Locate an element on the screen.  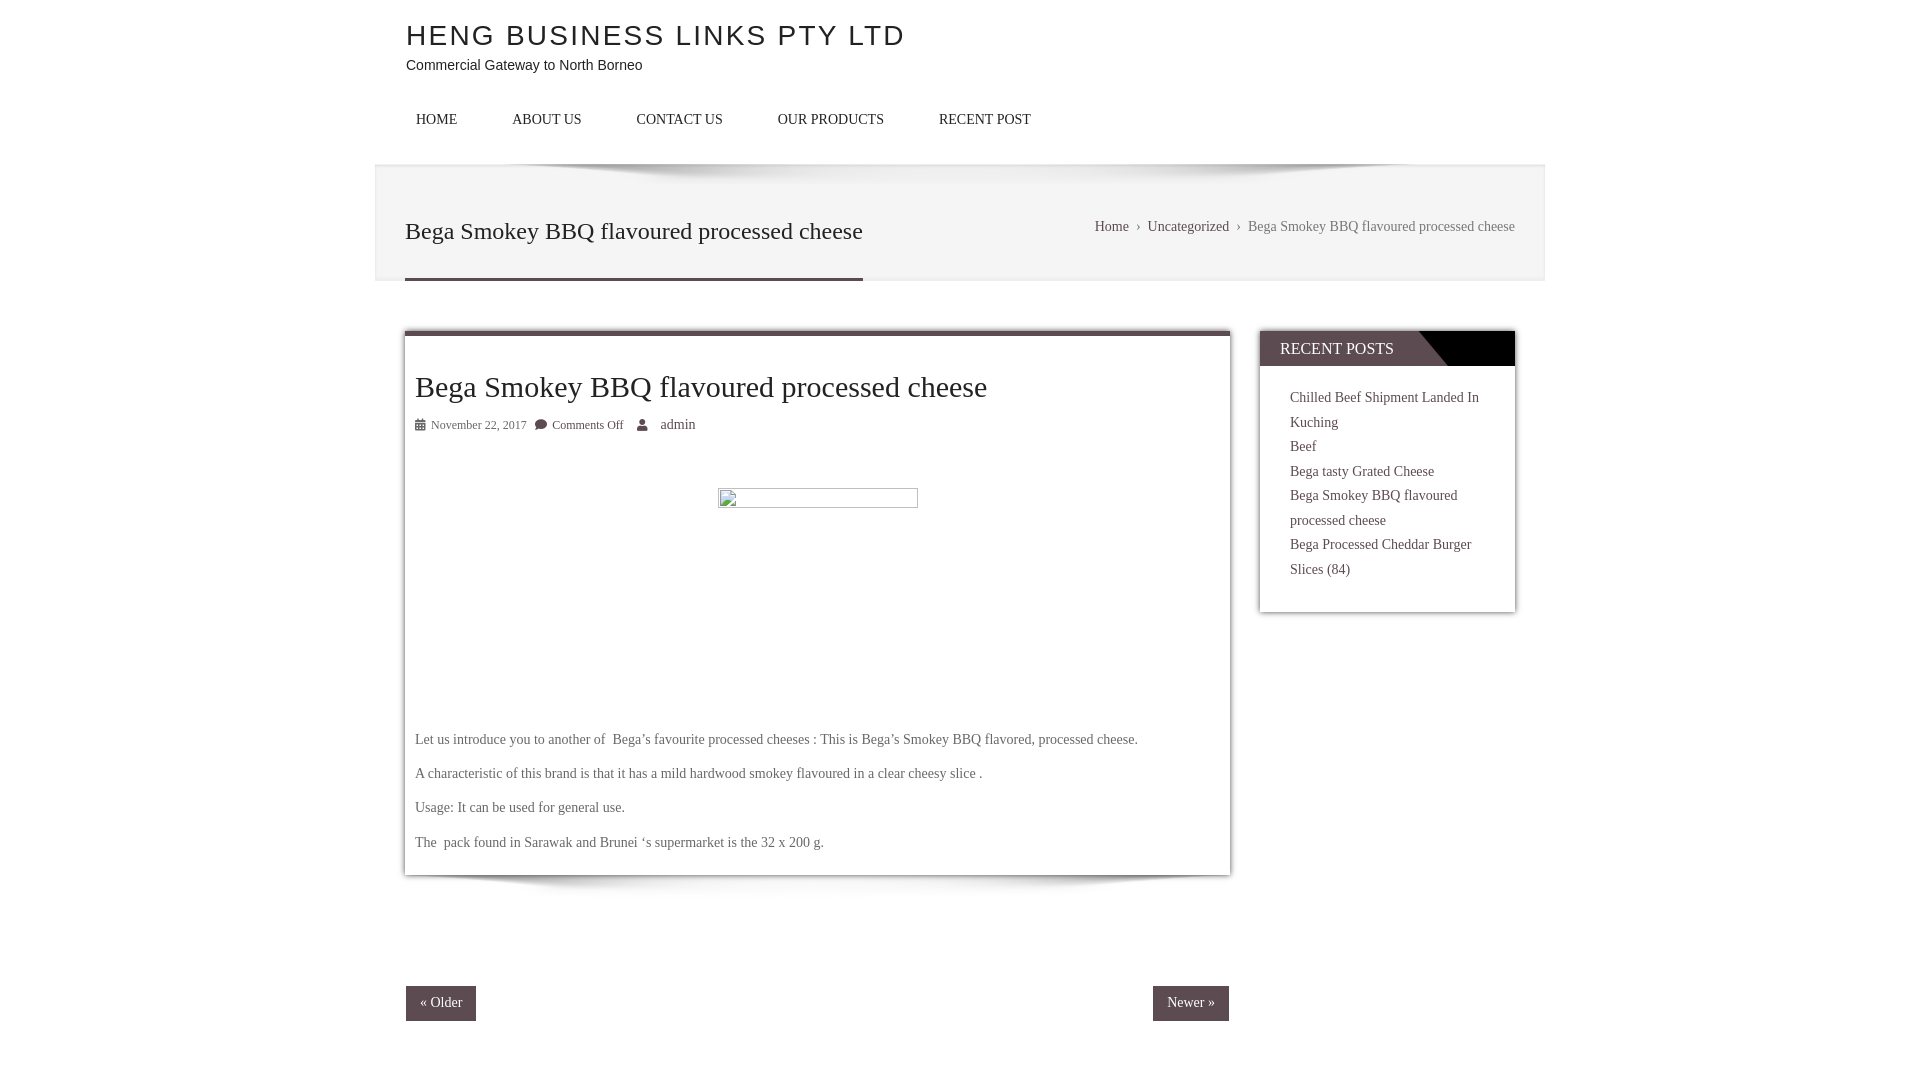
Bega tasty Grated Cheese is located at coordinates (1362, 472).